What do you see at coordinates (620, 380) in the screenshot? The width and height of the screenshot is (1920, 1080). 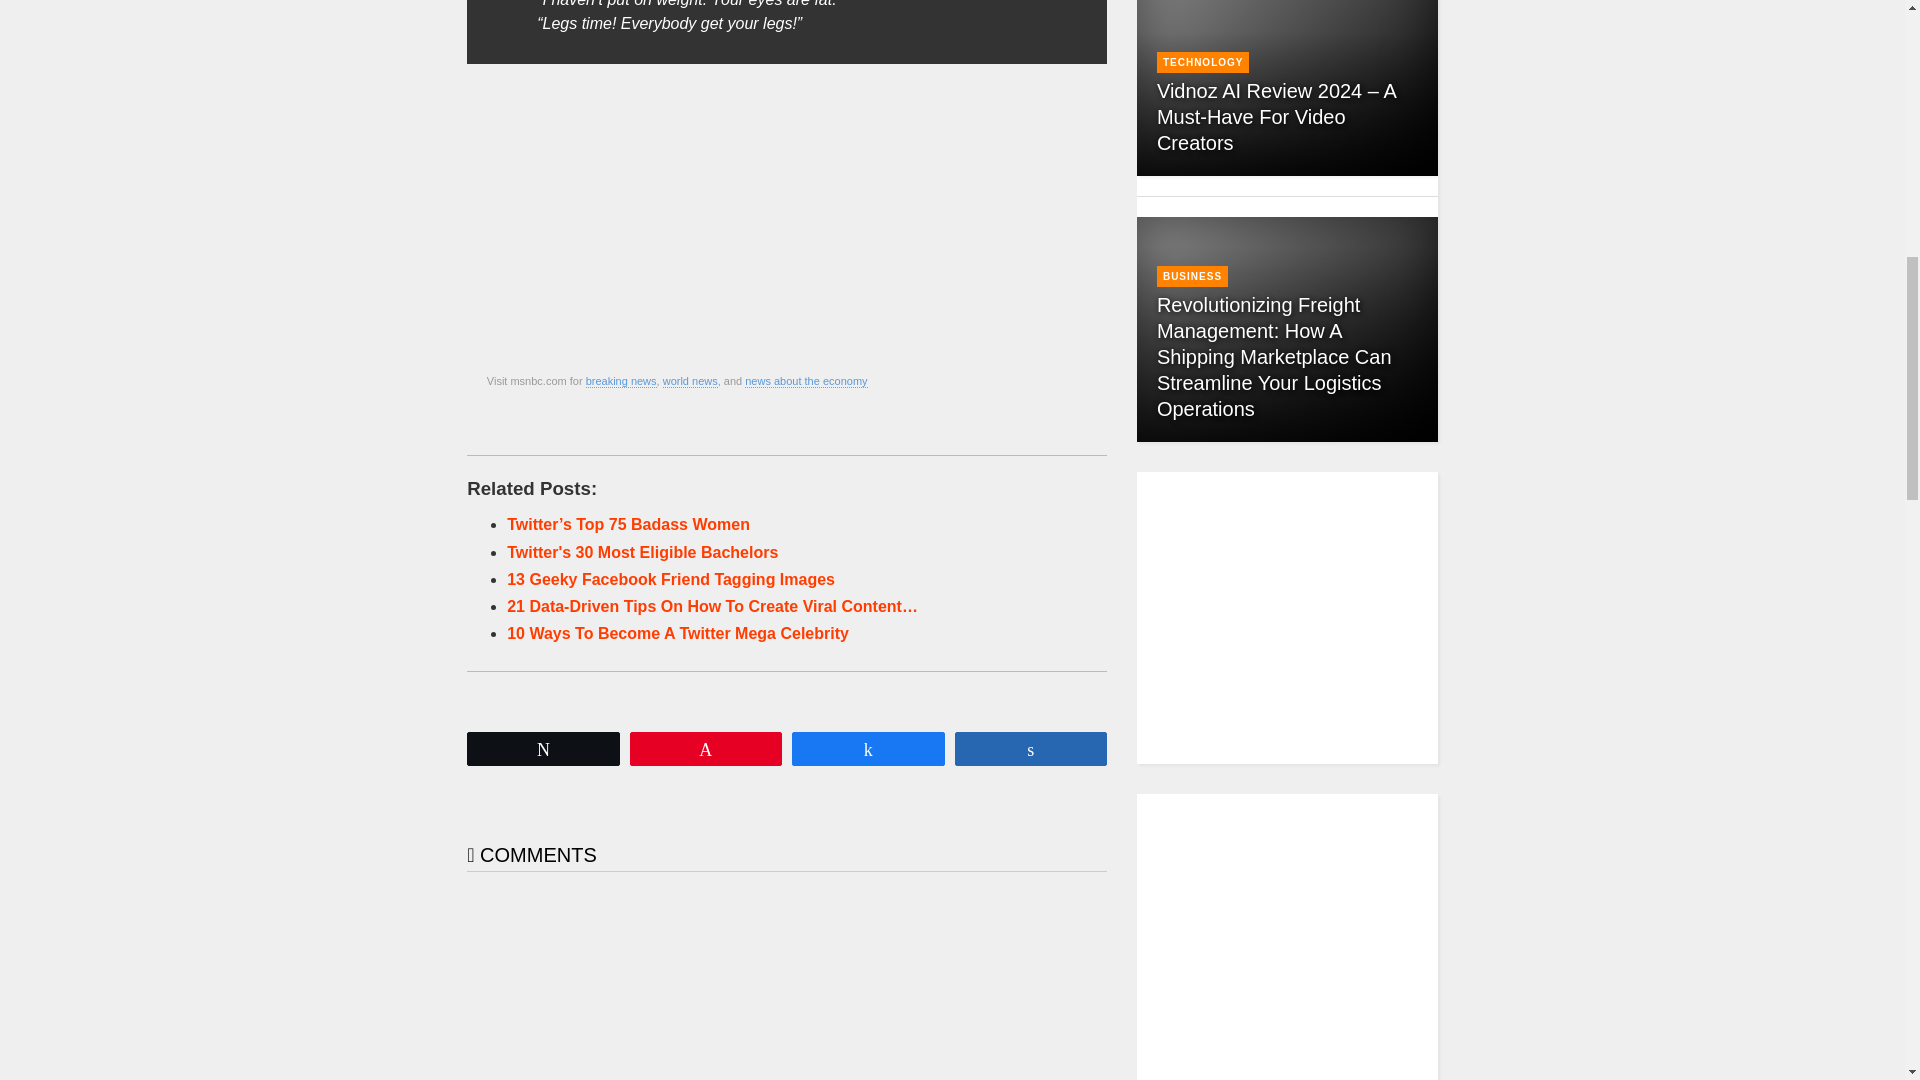 I see `breaking news` at bounding box center [620, 380].